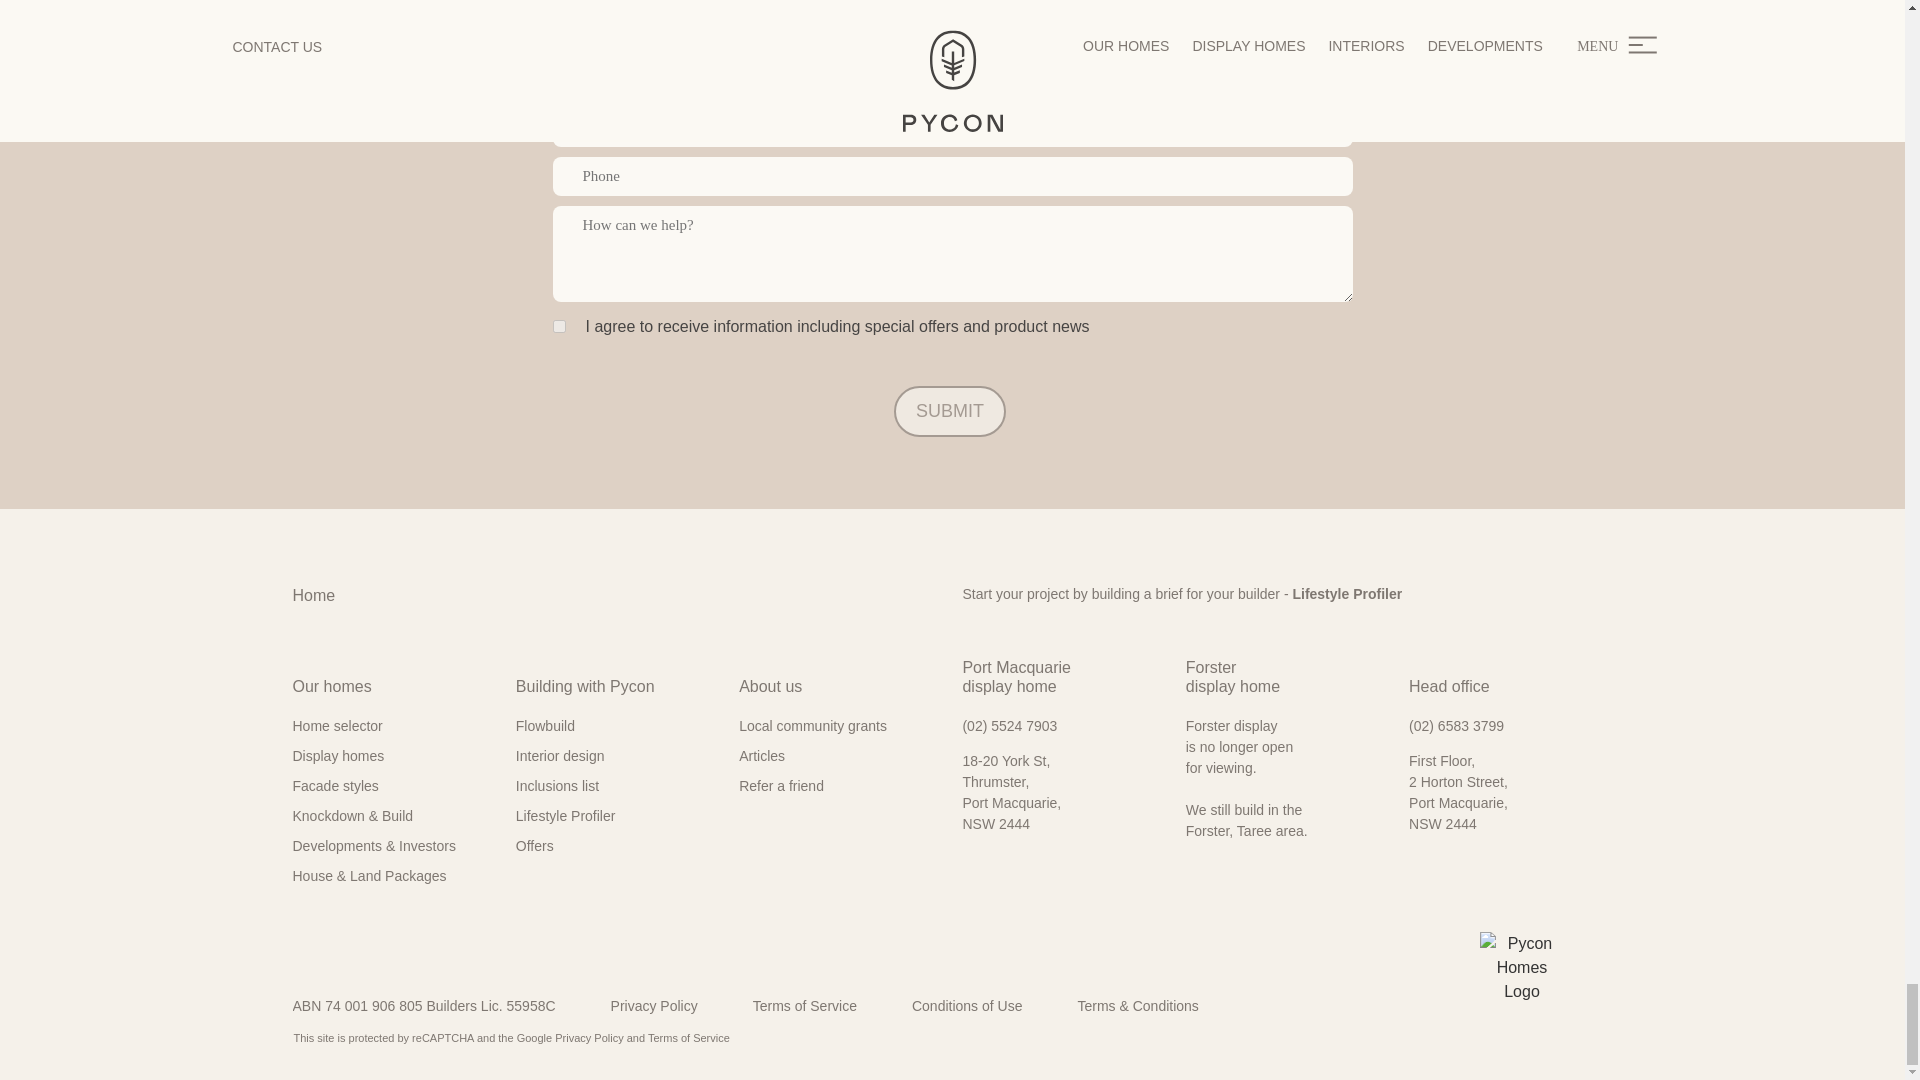 This screenshot has width=1920, height=1080. Describe the element at coordinates (312, 596) in the screenshot. I see `Home` at that location.